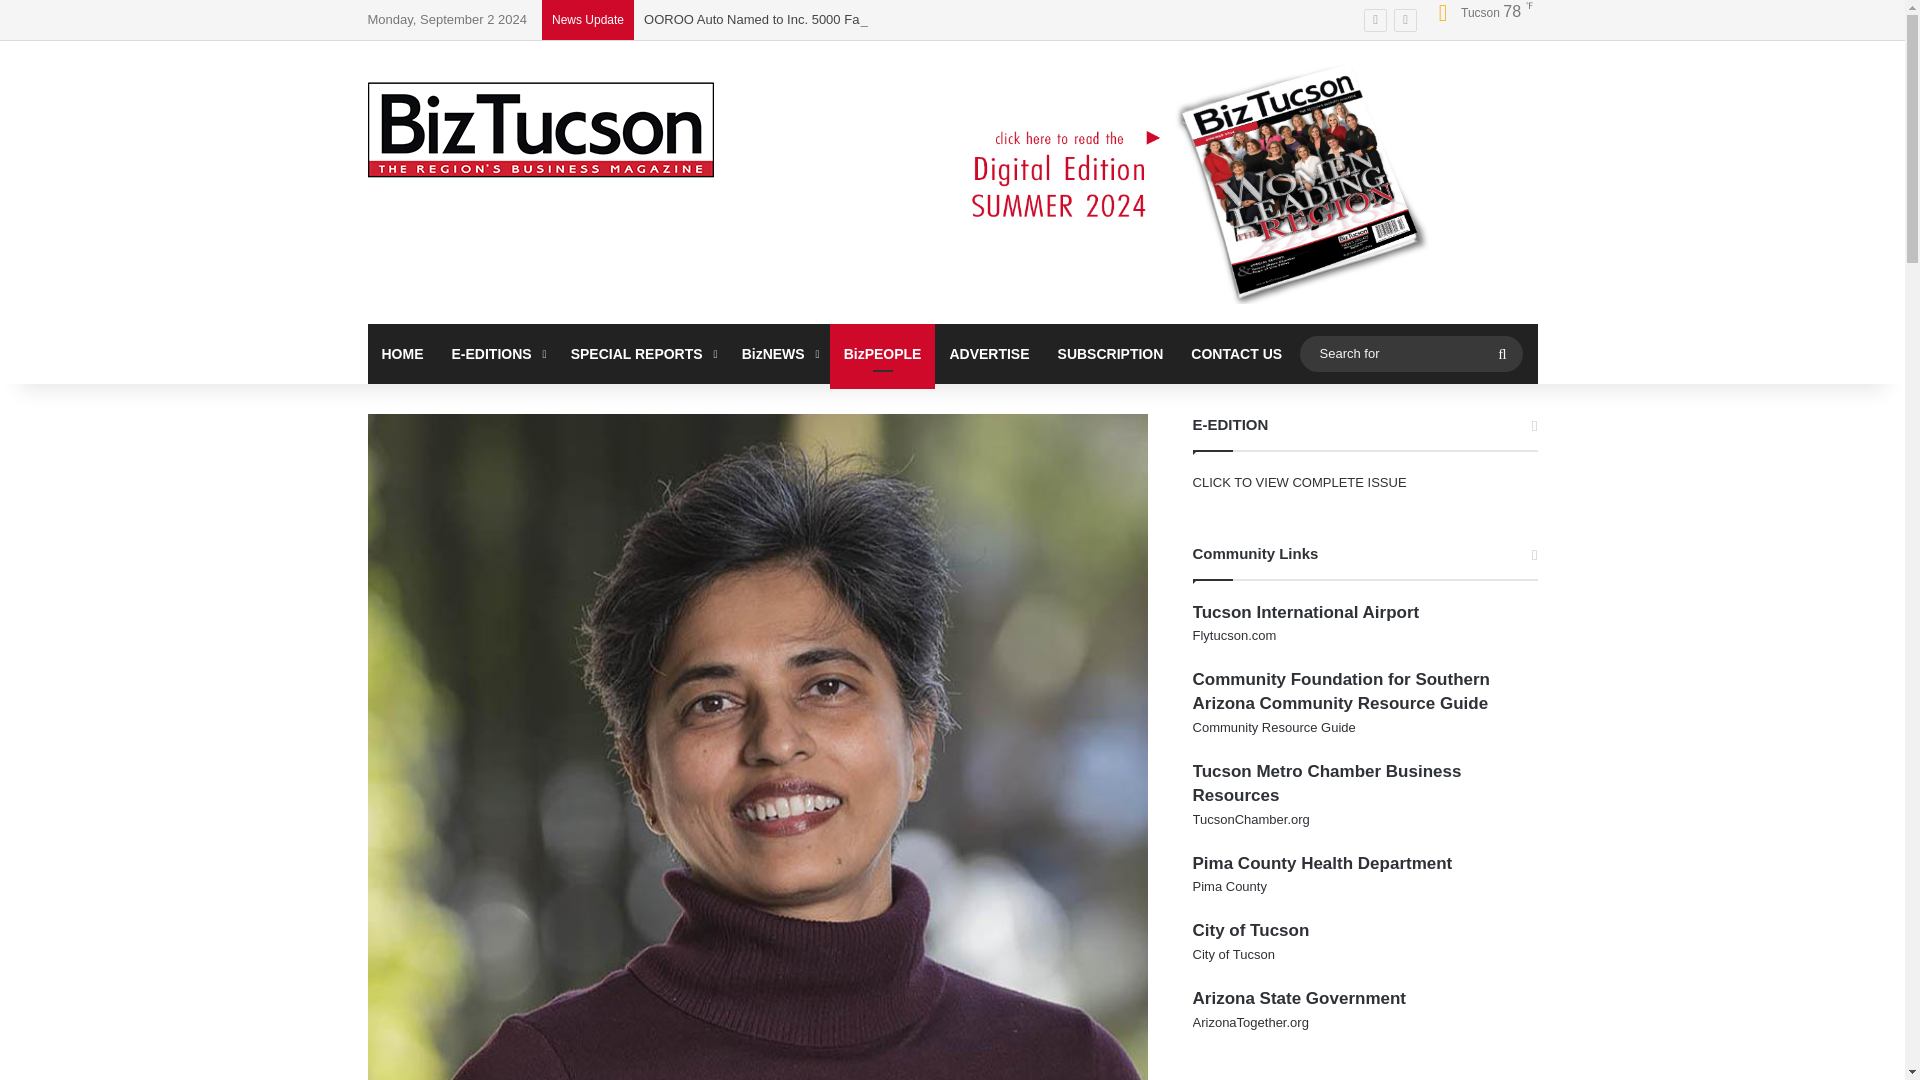 This screenshot has height=1080, width=1920. What do you see at coordinates (838, 19) in the screenshot?
I see `OOROO Auto Named to Inc. 5000 Fastest Growing Companies List` at bounding box center [838, 19].